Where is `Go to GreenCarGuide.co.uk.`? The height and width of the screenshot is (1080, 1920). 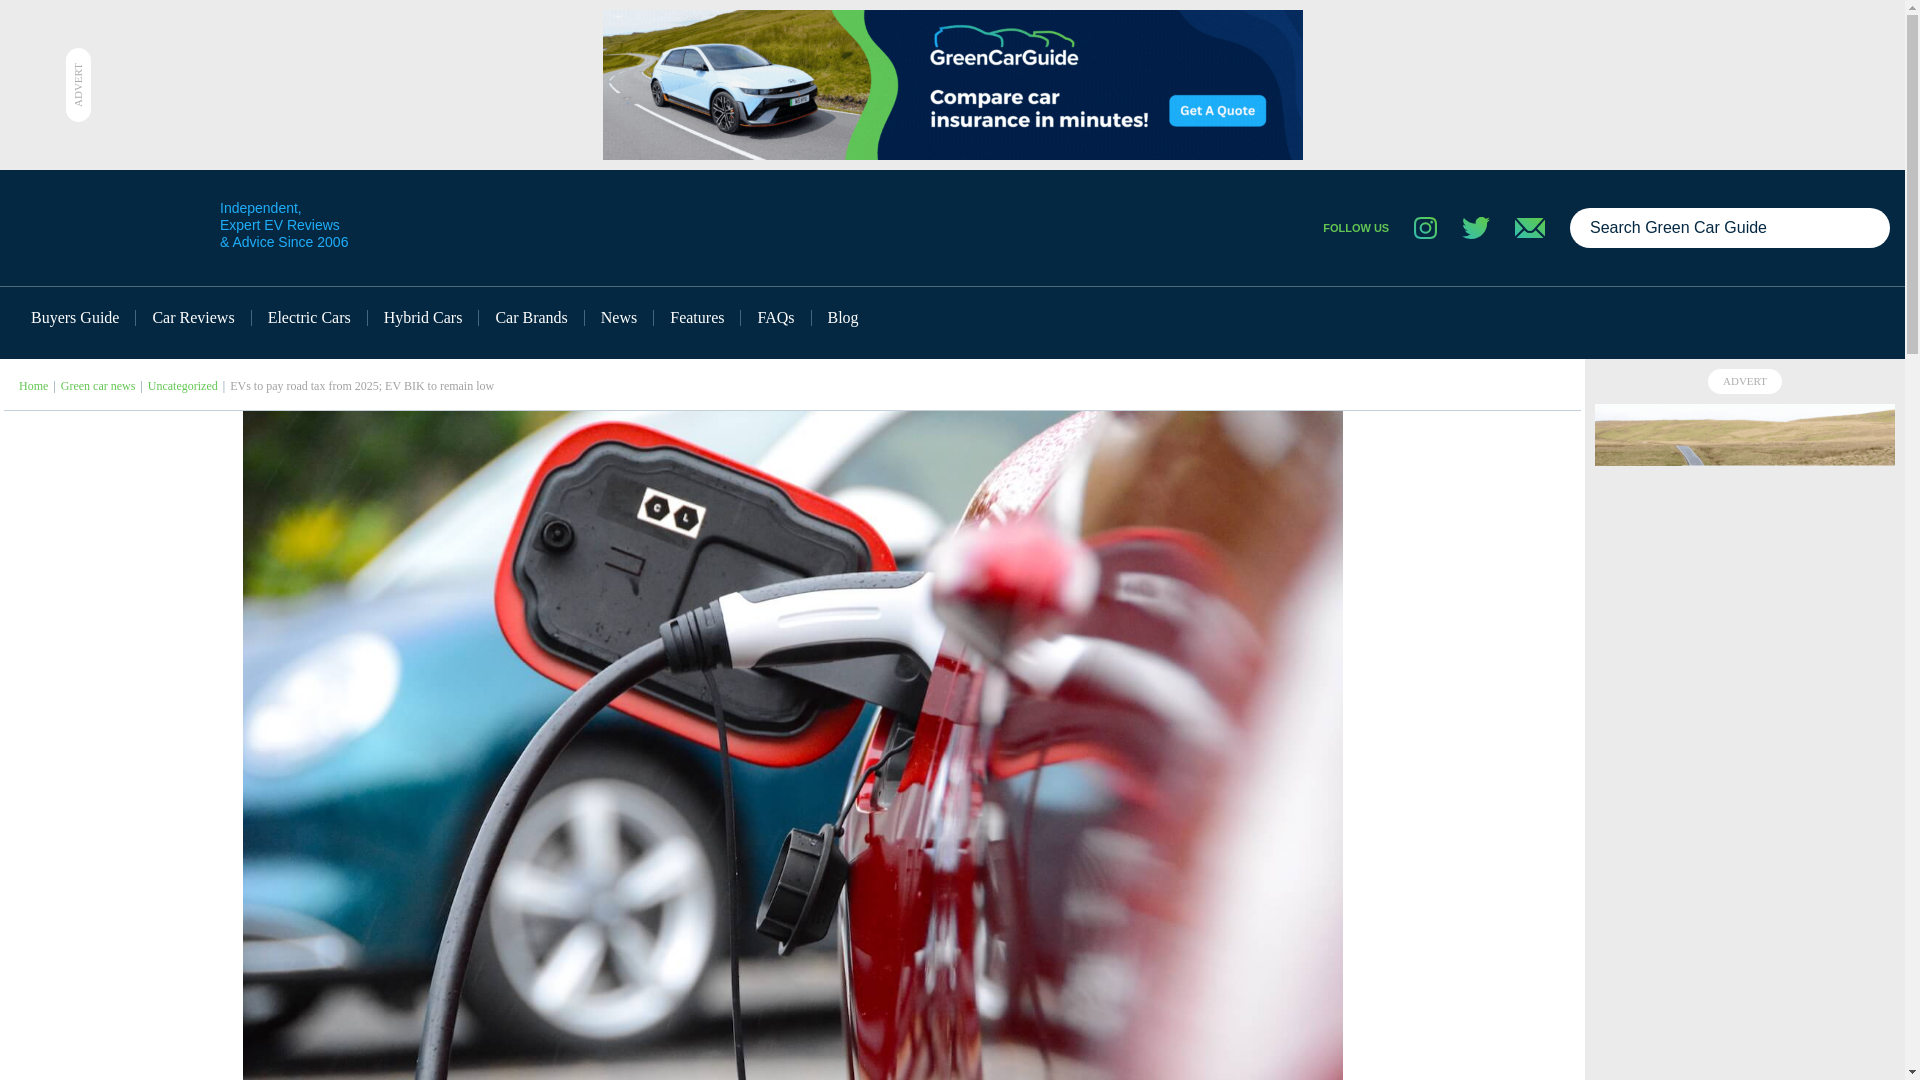 Go to GreenCarGuide.co.uk. is located at coordinates (34, 386).